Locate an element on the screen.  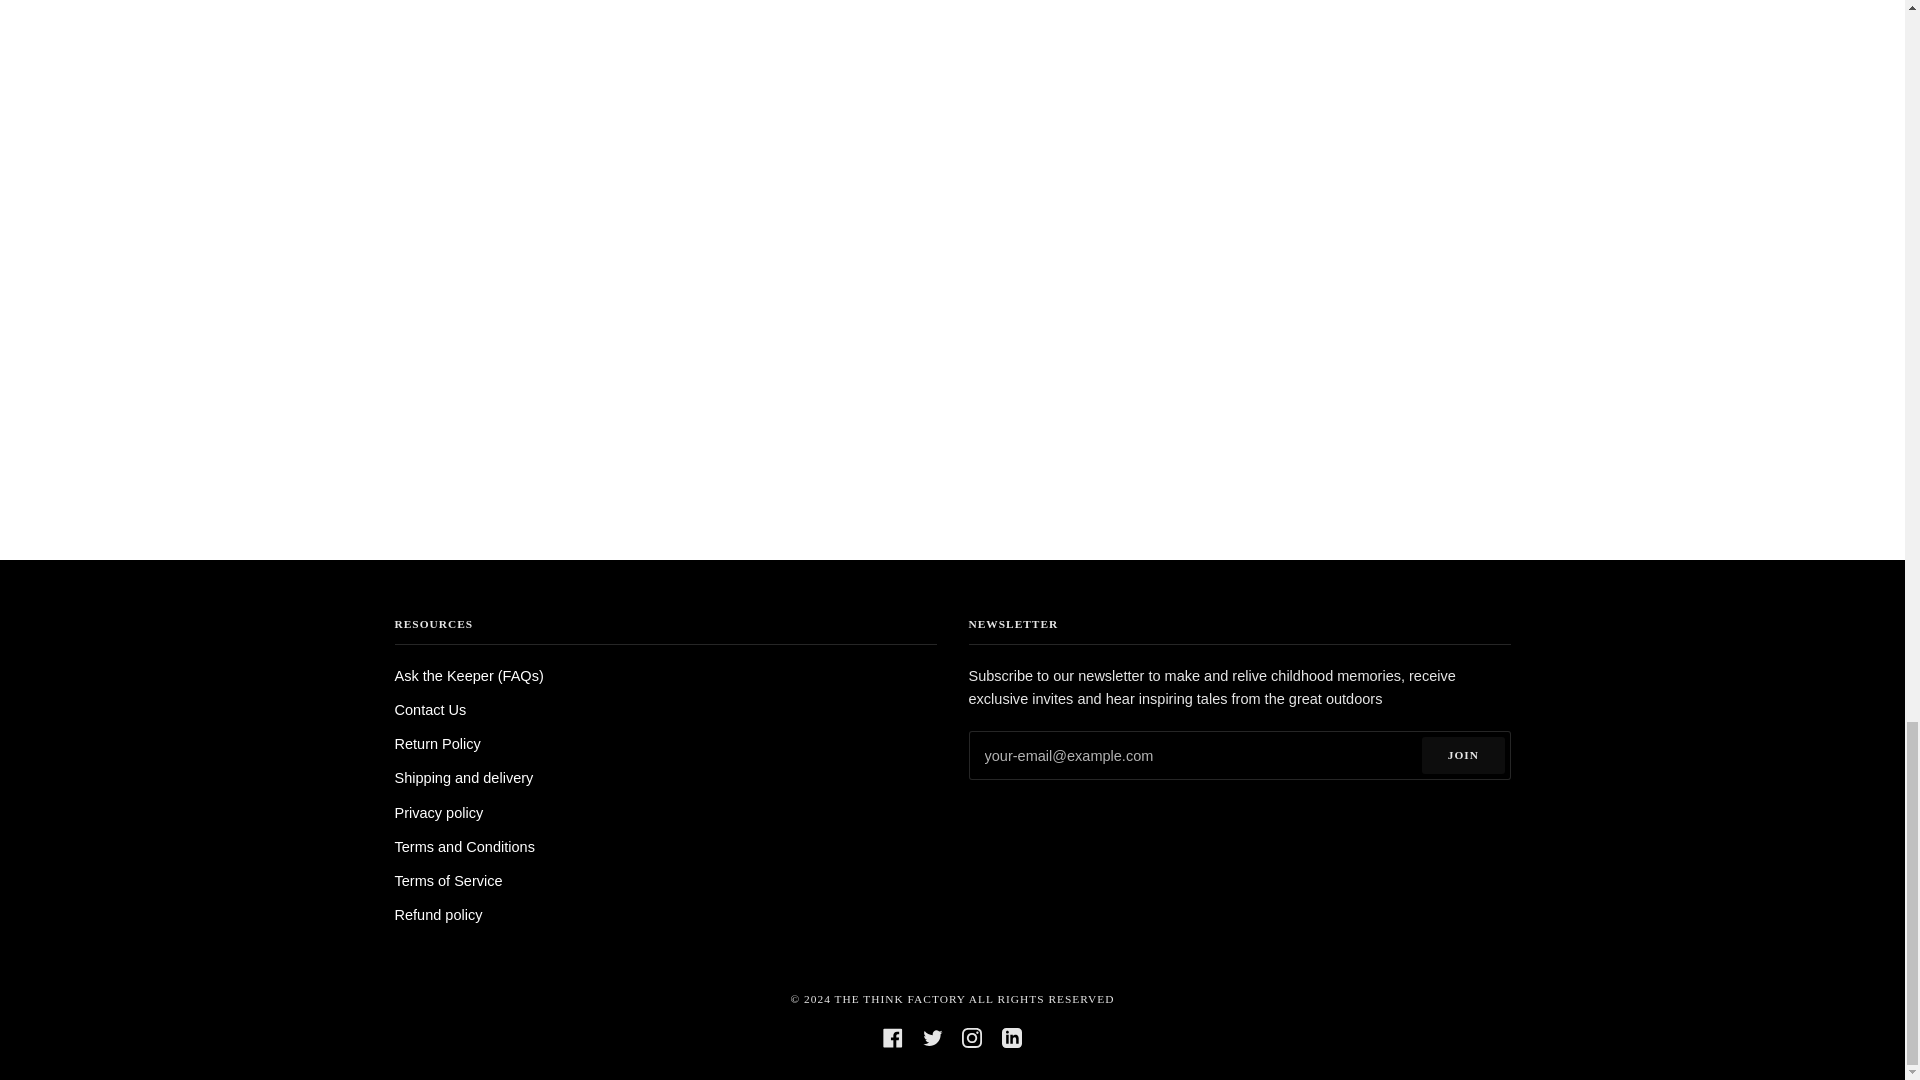
Linkedin is located at coordinates (1012, 1037).